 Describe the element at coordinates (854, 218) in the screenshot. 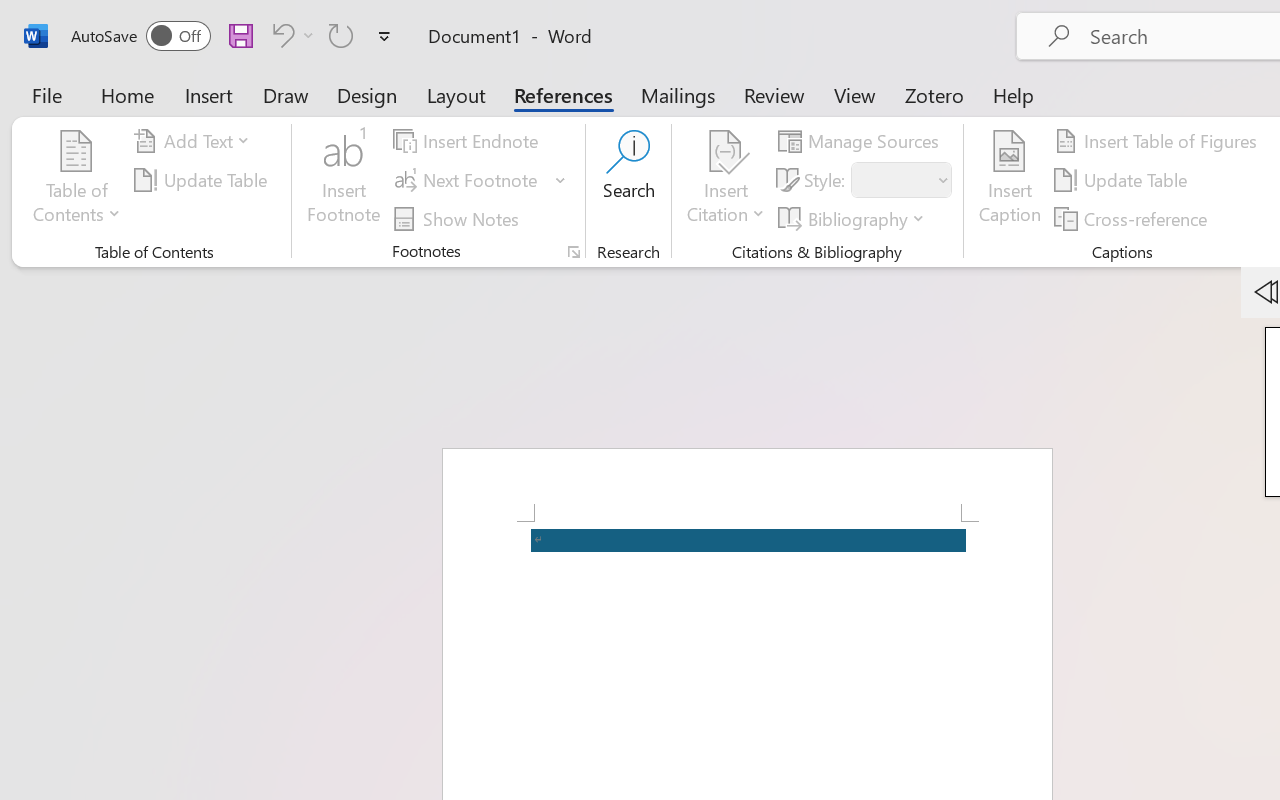

I see `Bibliography` at that location.